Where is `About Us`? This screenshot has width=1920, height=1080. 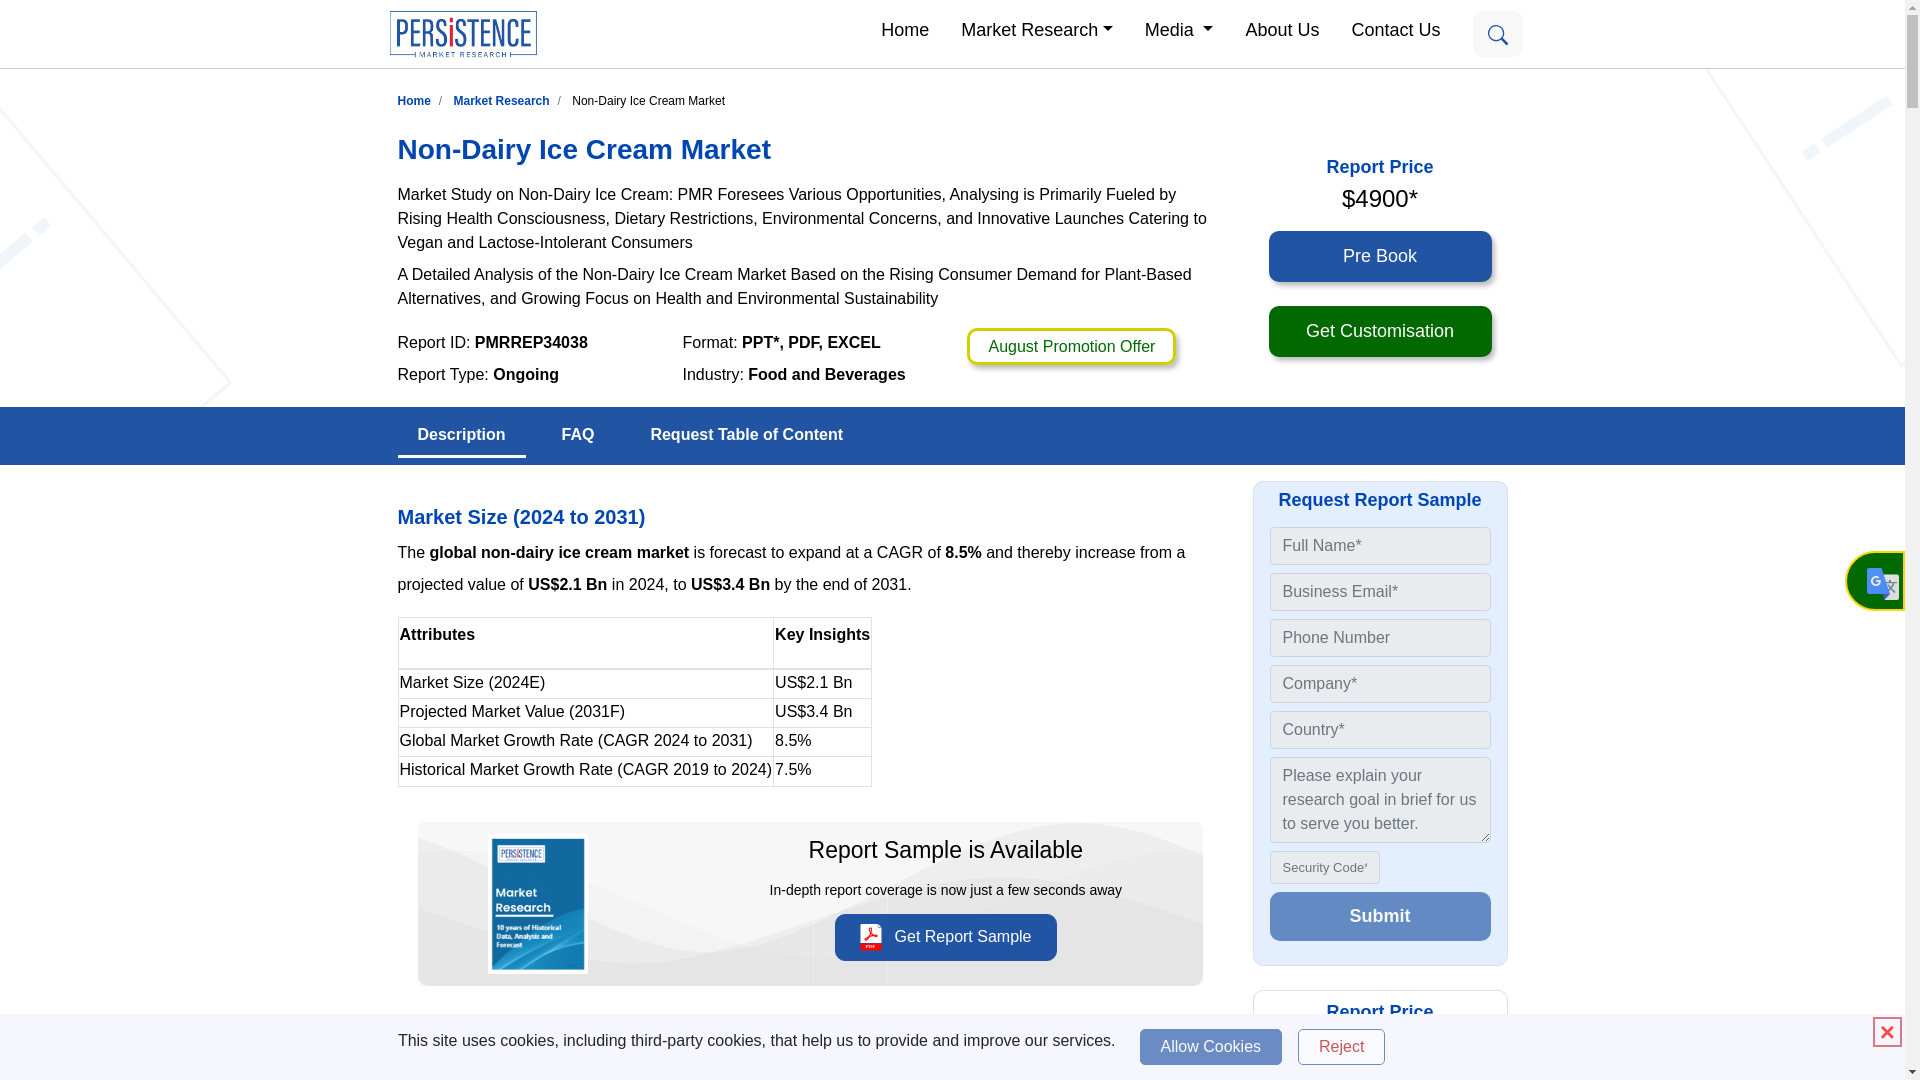
About Us is located at coordinates (1281, 28).